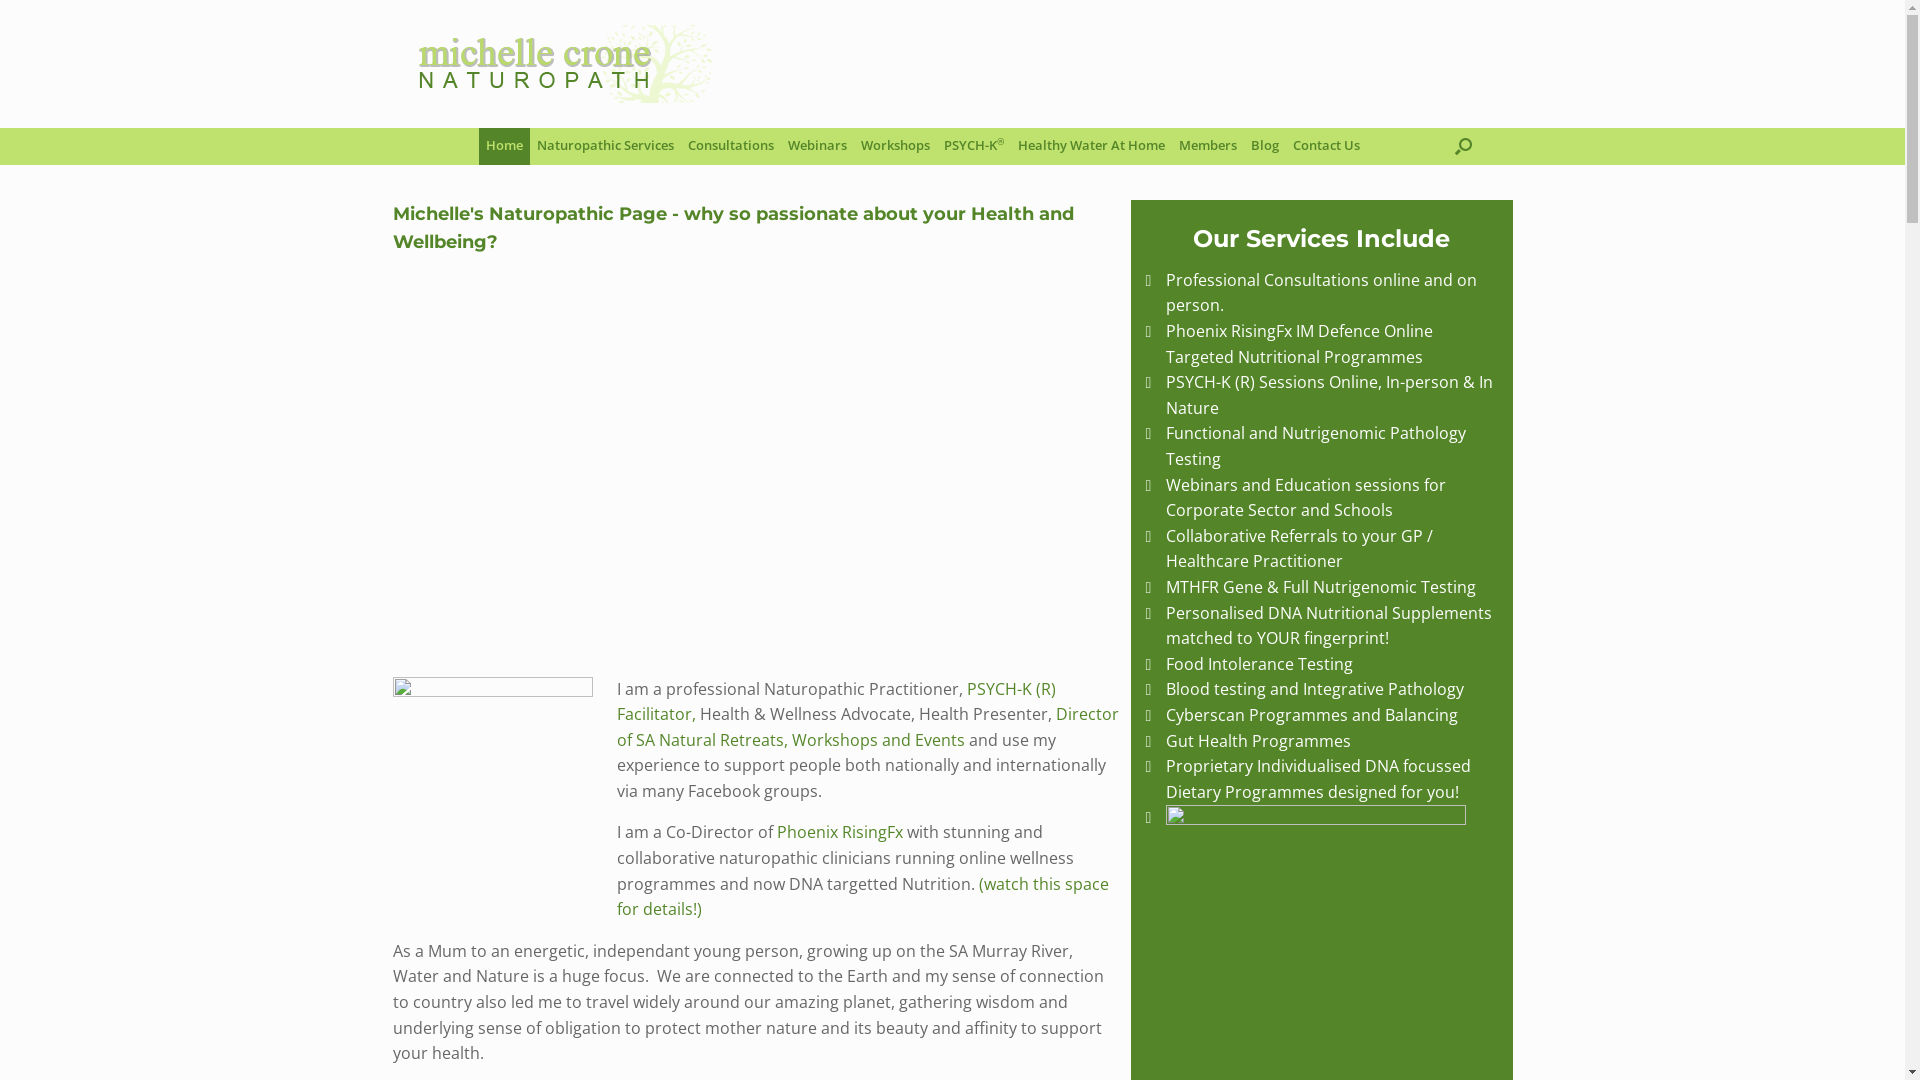 The height and width of the screenshot is (1080, 1920). Describe the element at coordinates (896, 146) in the screenshot. I see `Workshops` at that location.